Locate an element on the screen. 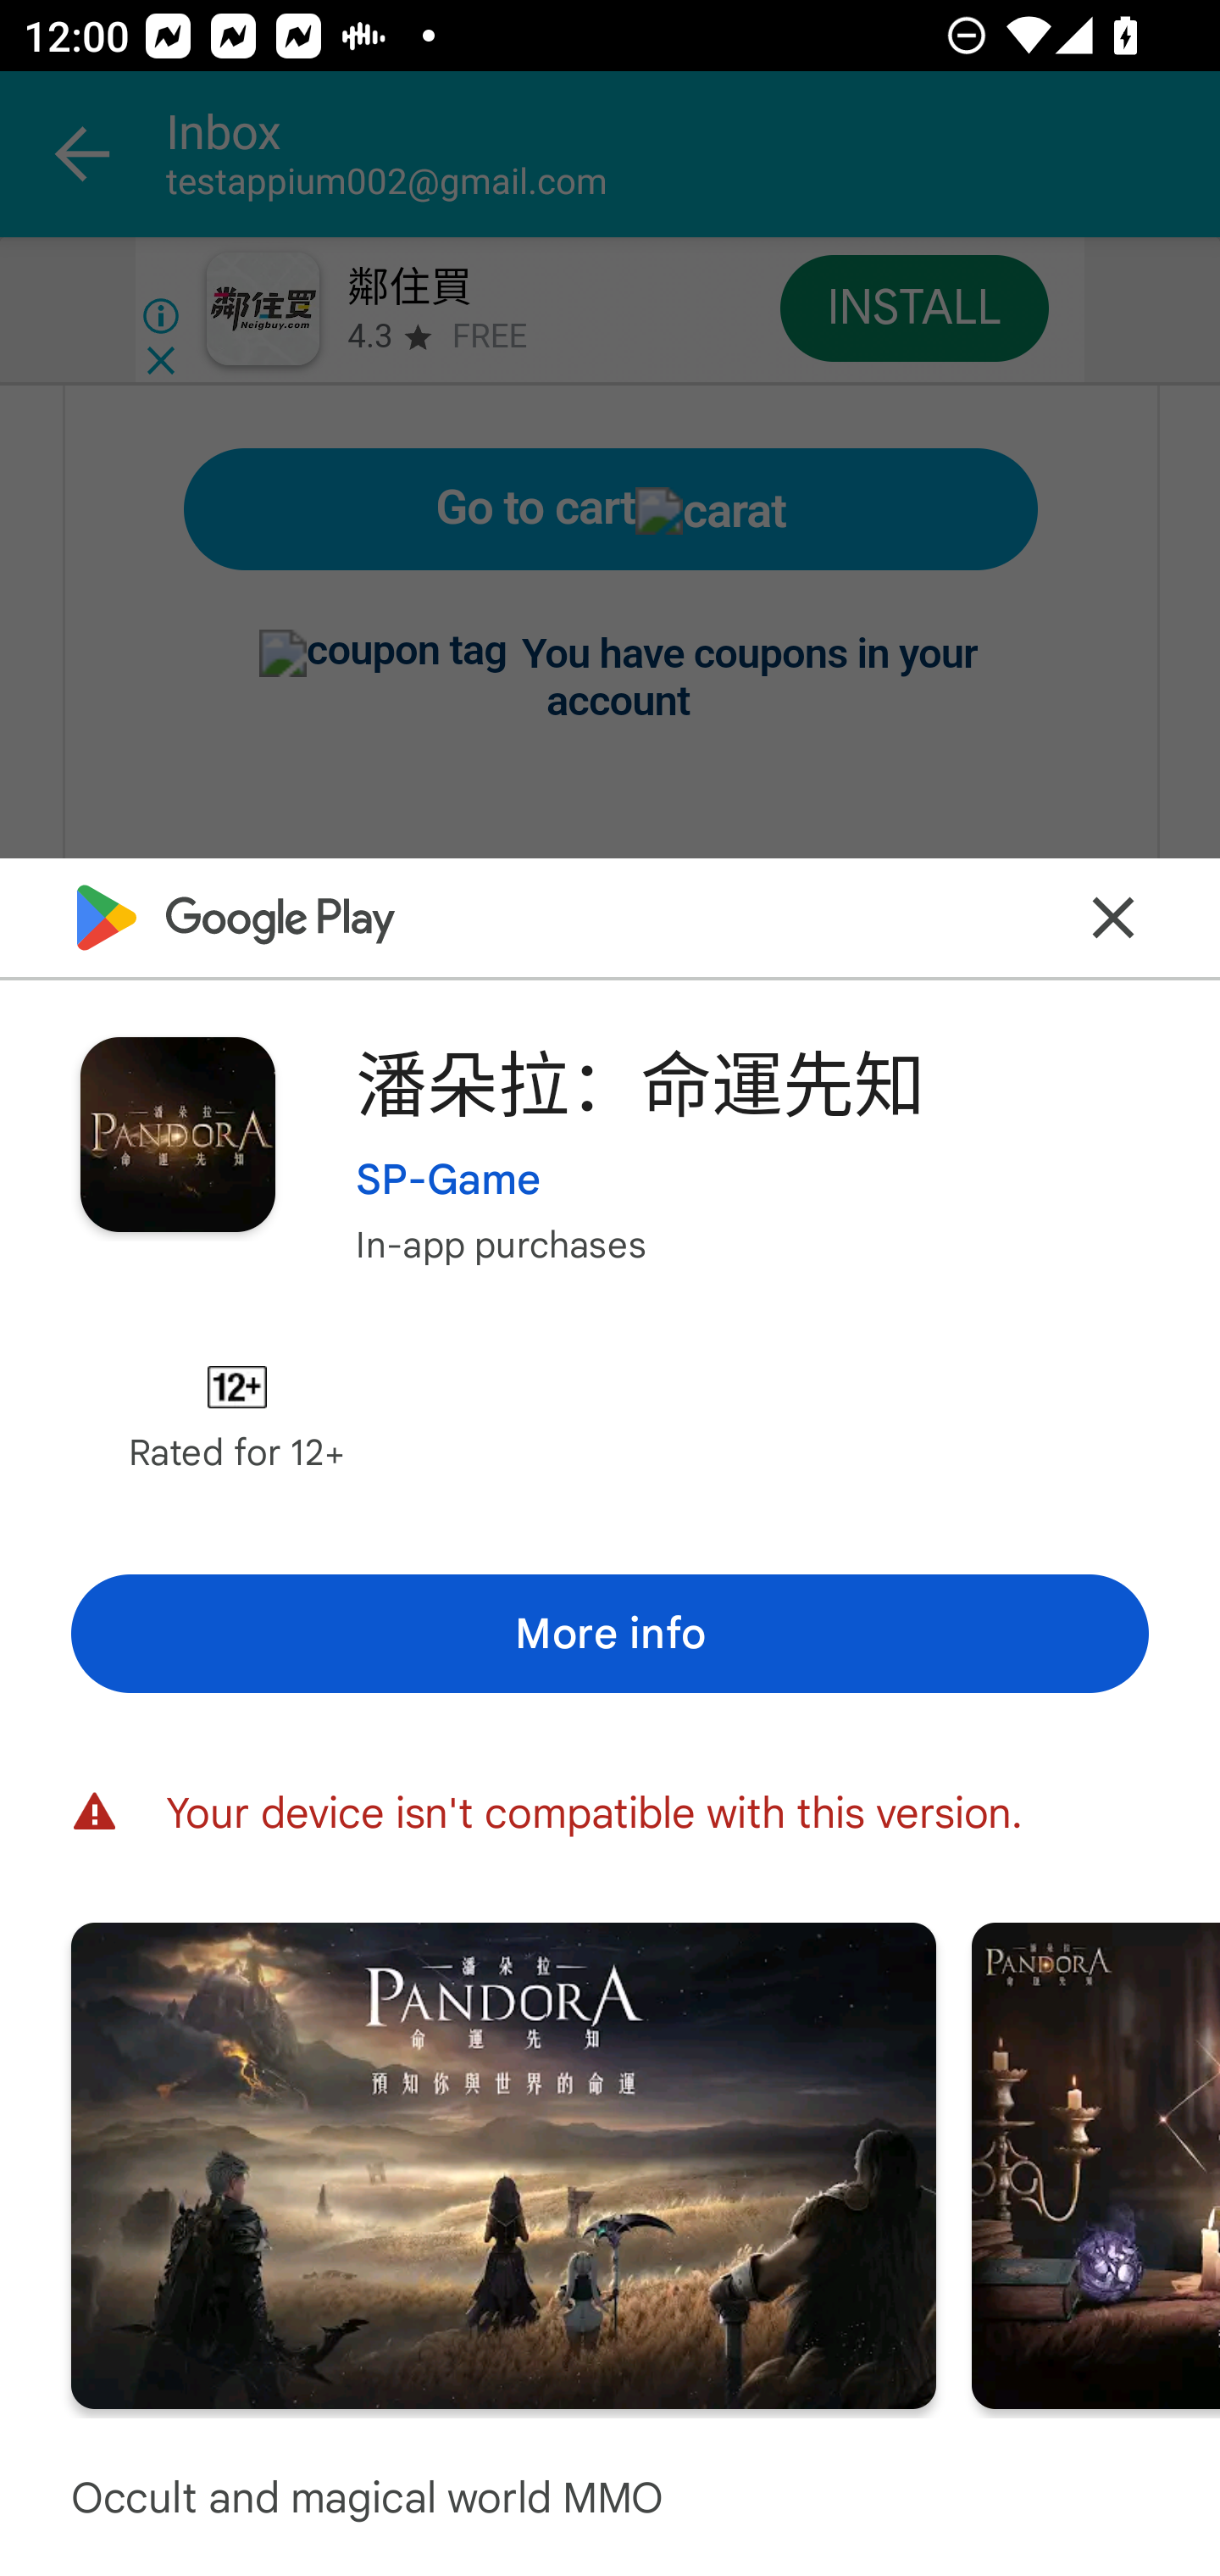 The width and height of the screenshot is (1220, 2576). Image of app or game icon for 潘朵拉：命運先知 is located at coordinates (177, 1134).